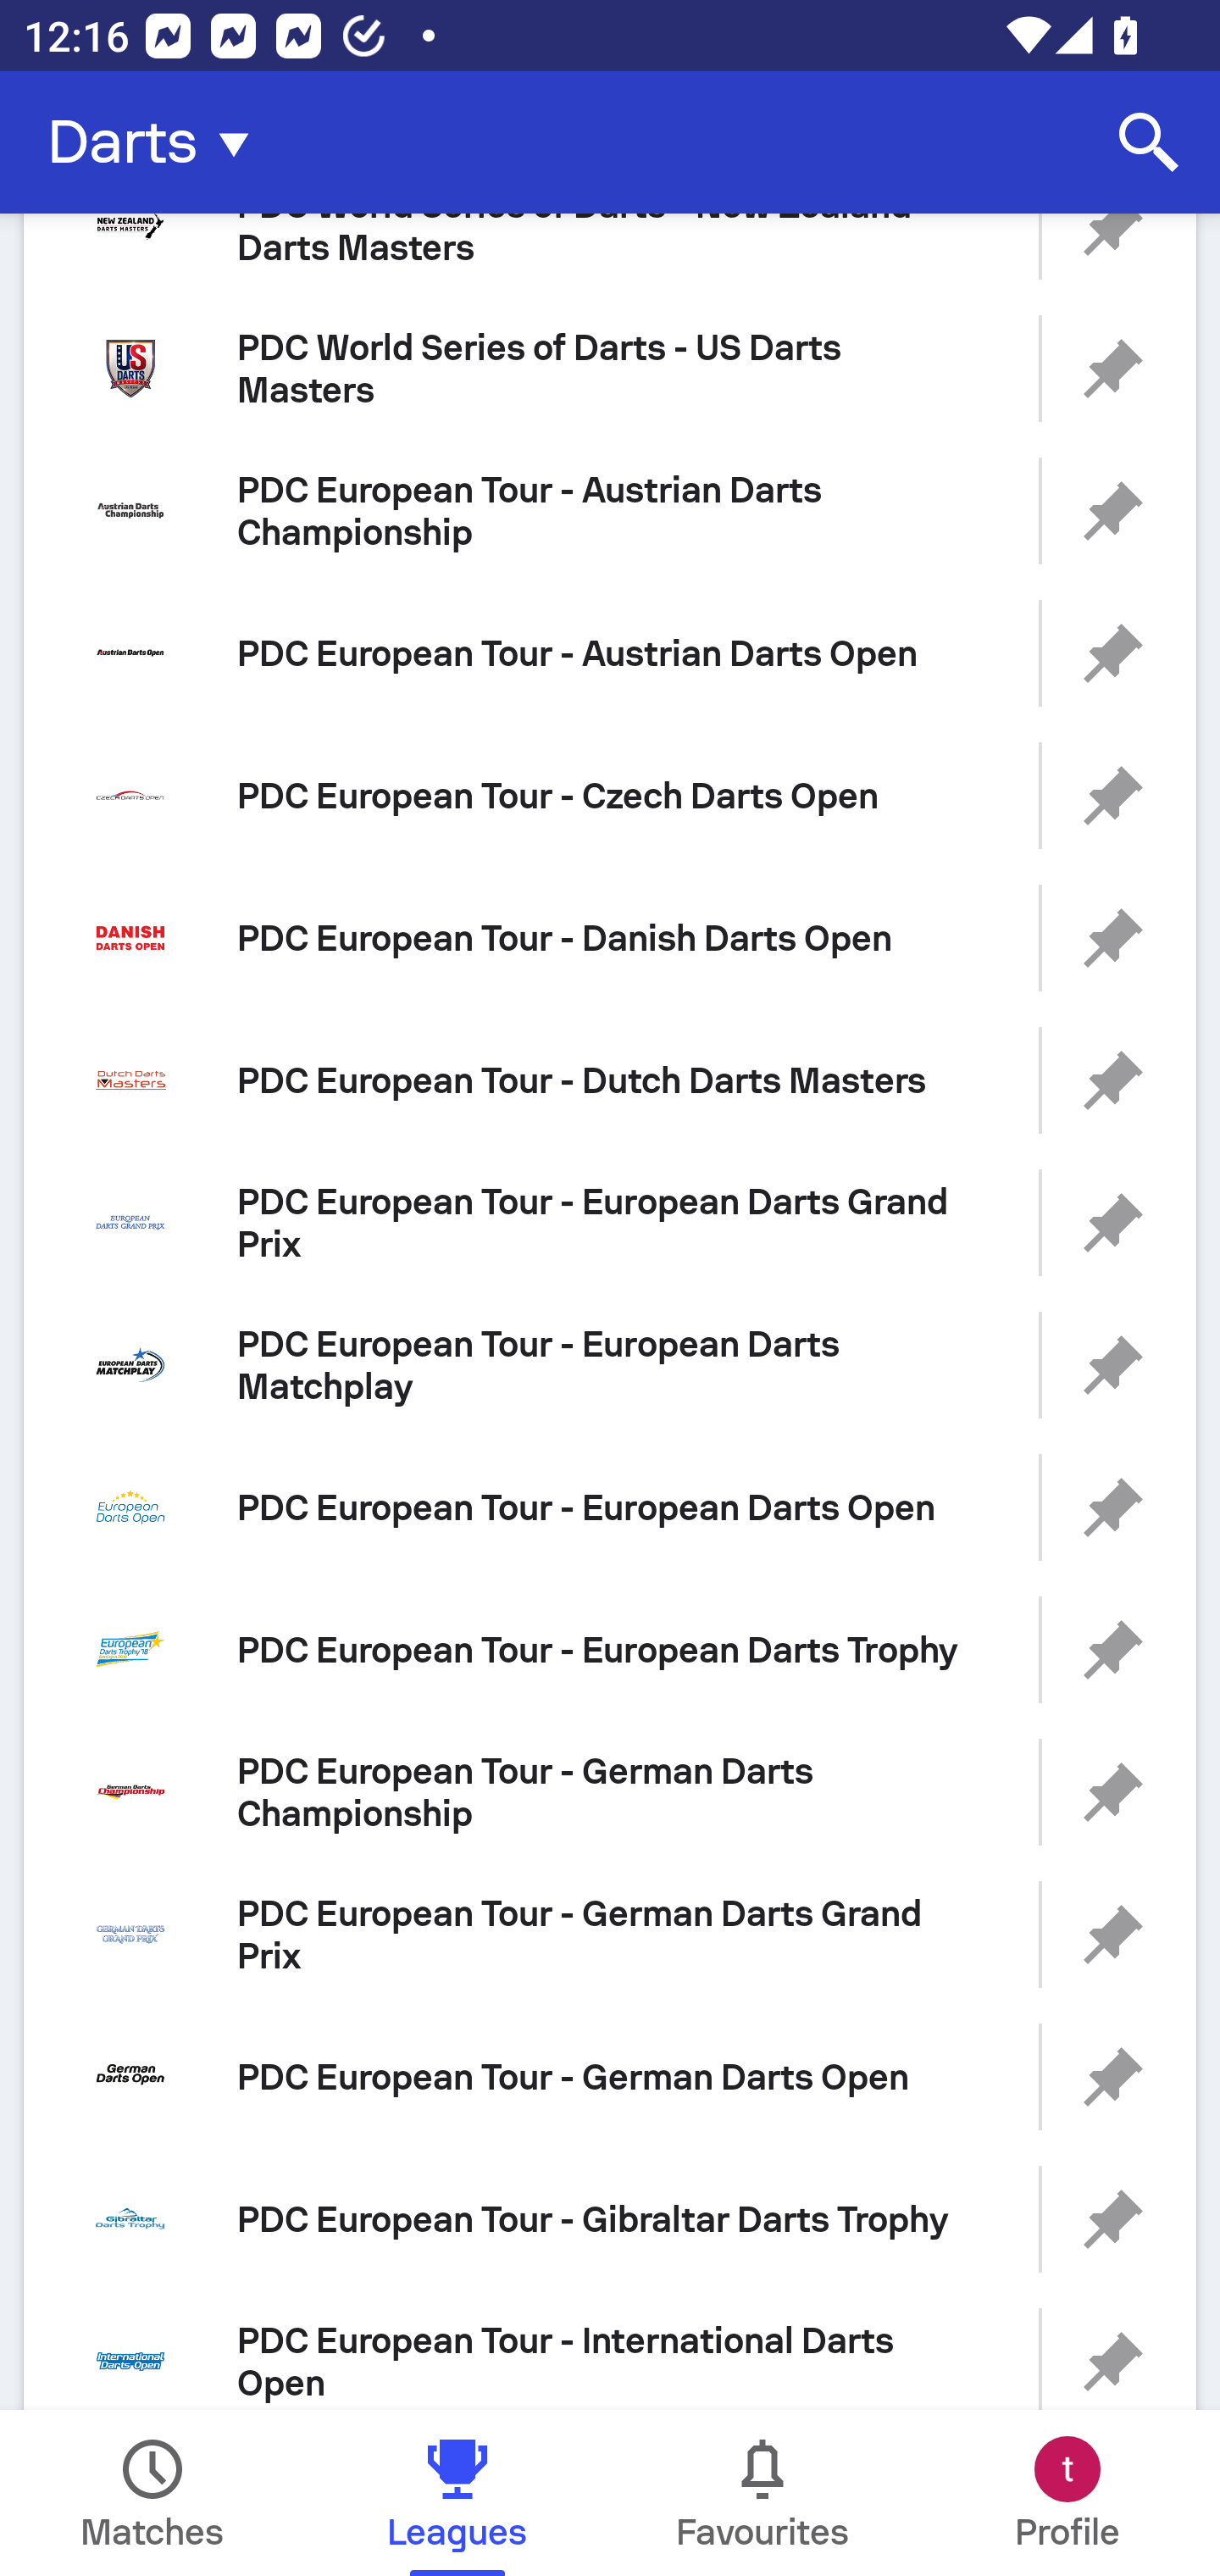 The image size is (1220, 2576). I want to click on PDC European Tour - Gibraltar Darts Trophy, so click(610, 2218).